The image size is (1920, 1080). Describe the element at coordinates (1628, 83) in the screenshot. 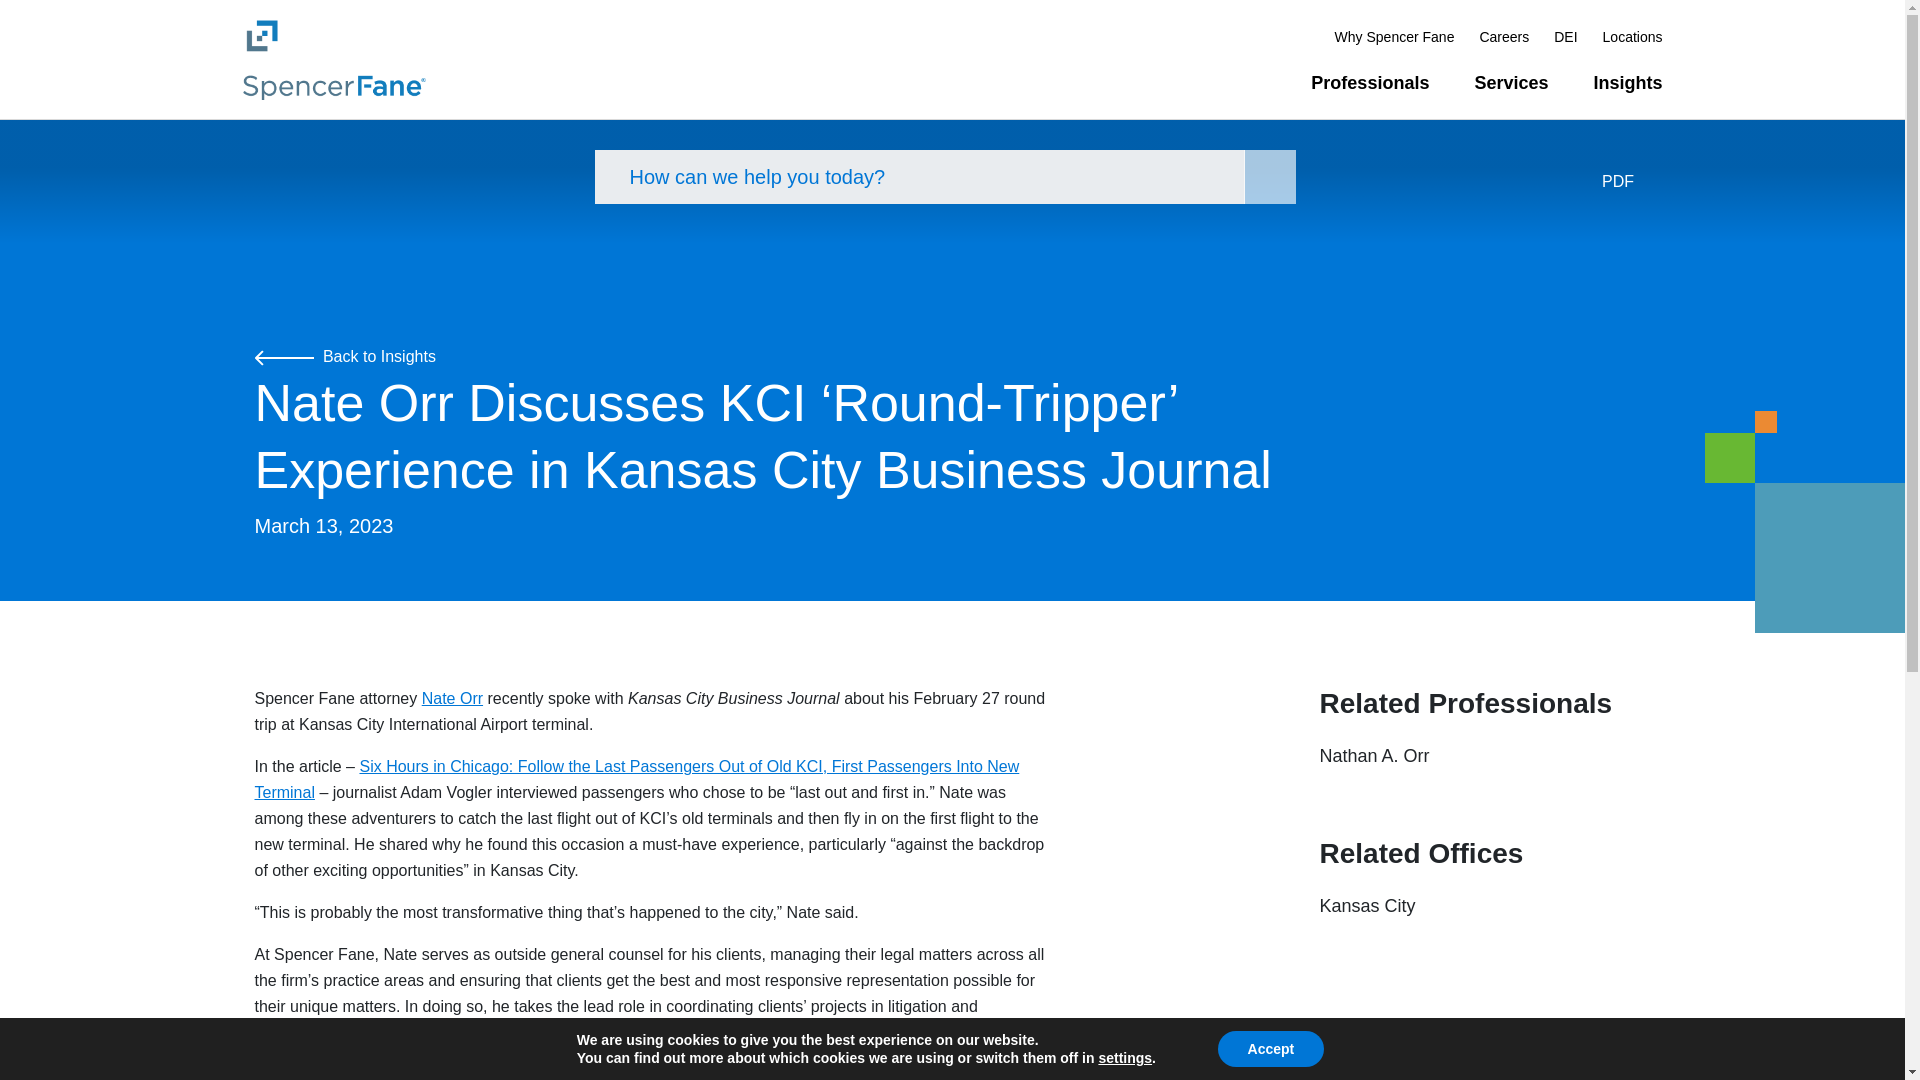

I see `Insights` at that location.